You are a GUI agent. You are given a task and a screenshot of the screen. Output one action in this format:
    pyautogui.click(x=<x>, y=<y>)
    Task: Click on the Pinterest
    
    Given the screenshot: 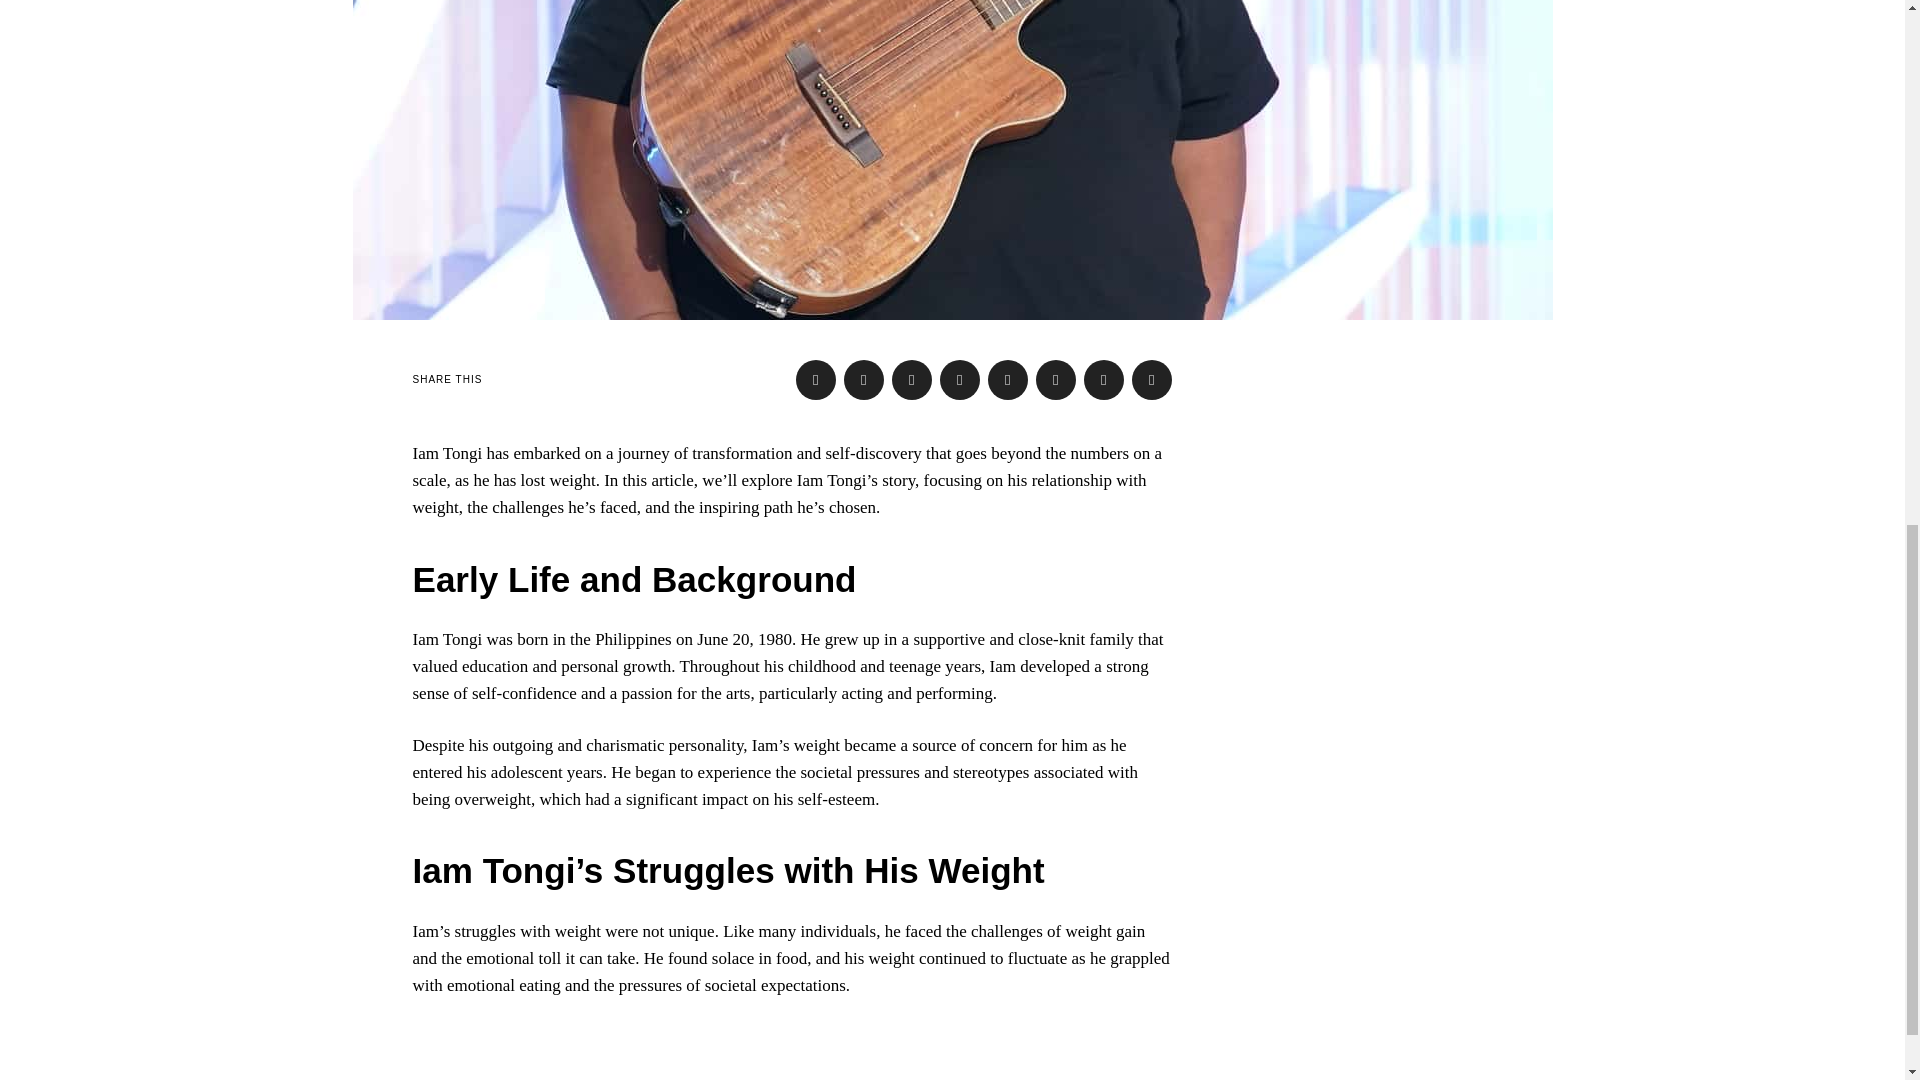 What is the action you would take?
    pyautogui.click(x=960, y=379)
    